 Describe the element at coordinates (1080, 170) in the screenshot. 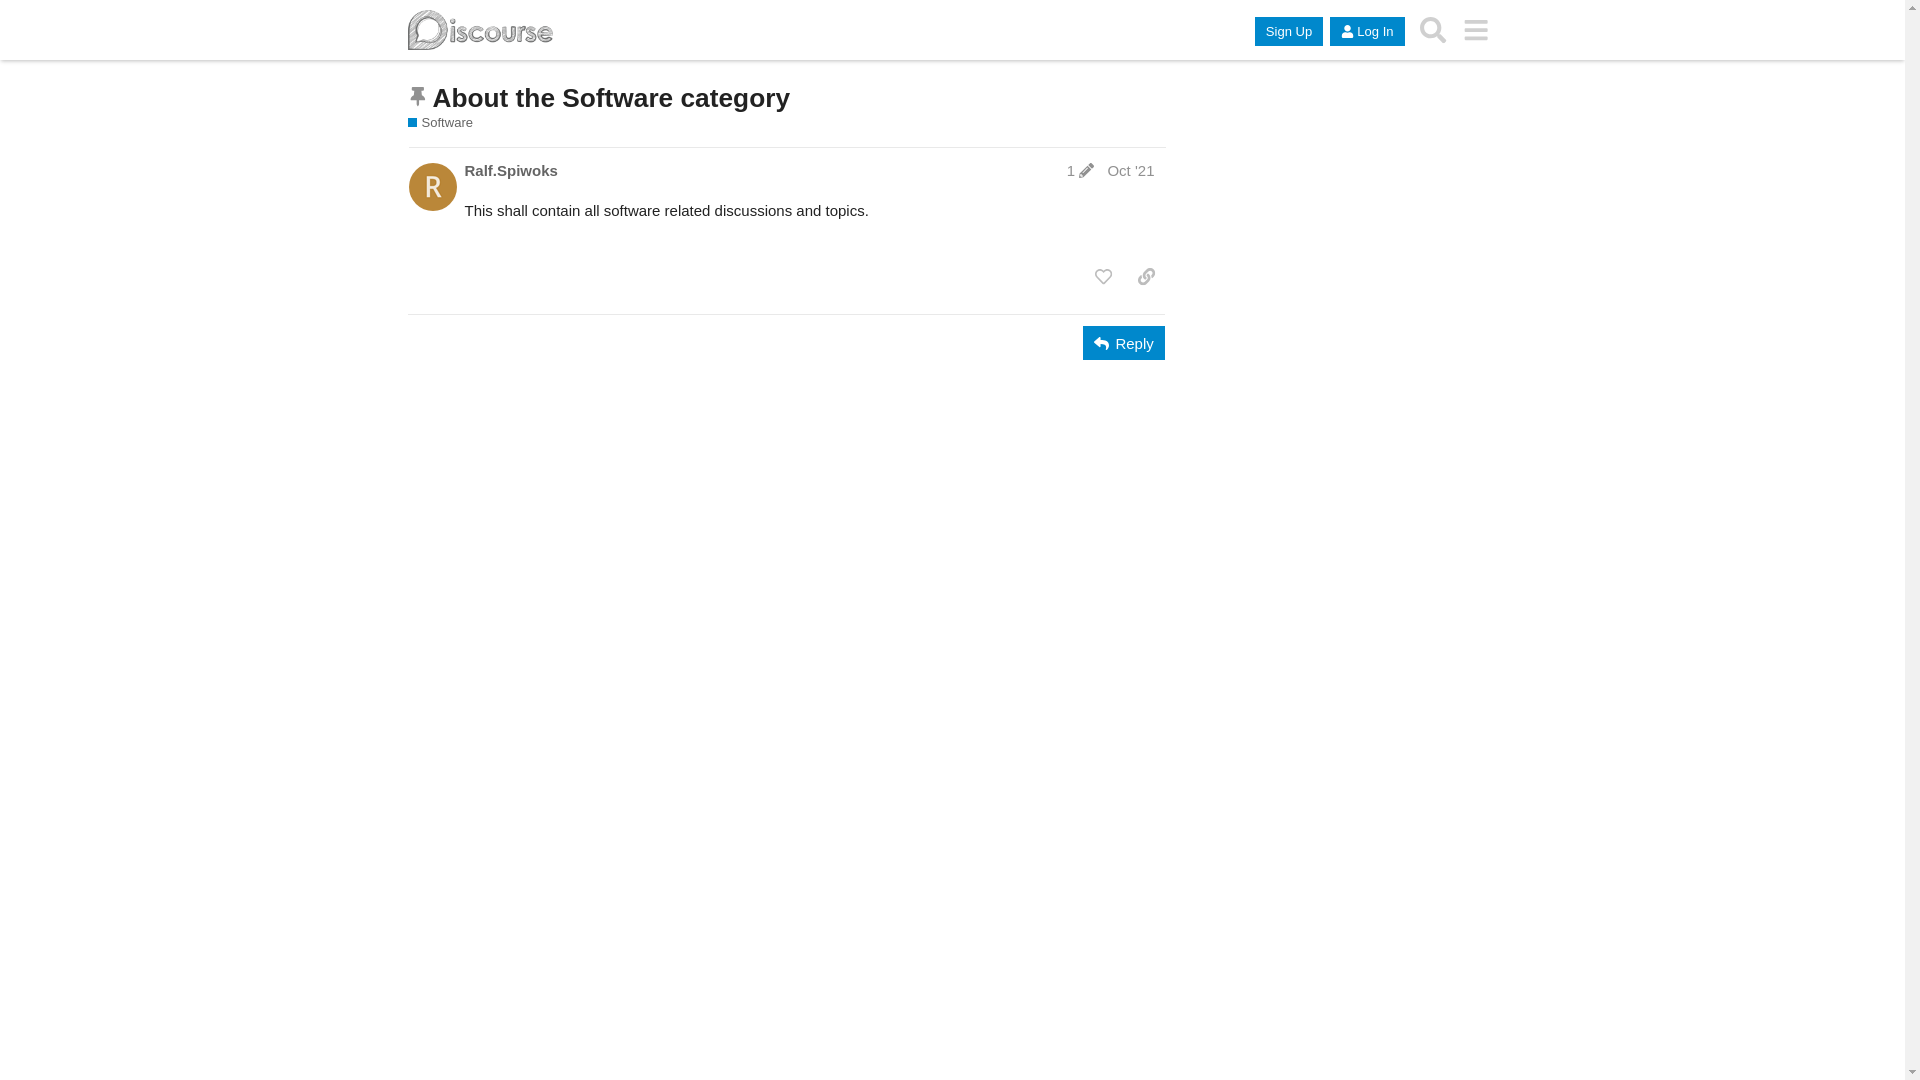

I see `1` at that location.